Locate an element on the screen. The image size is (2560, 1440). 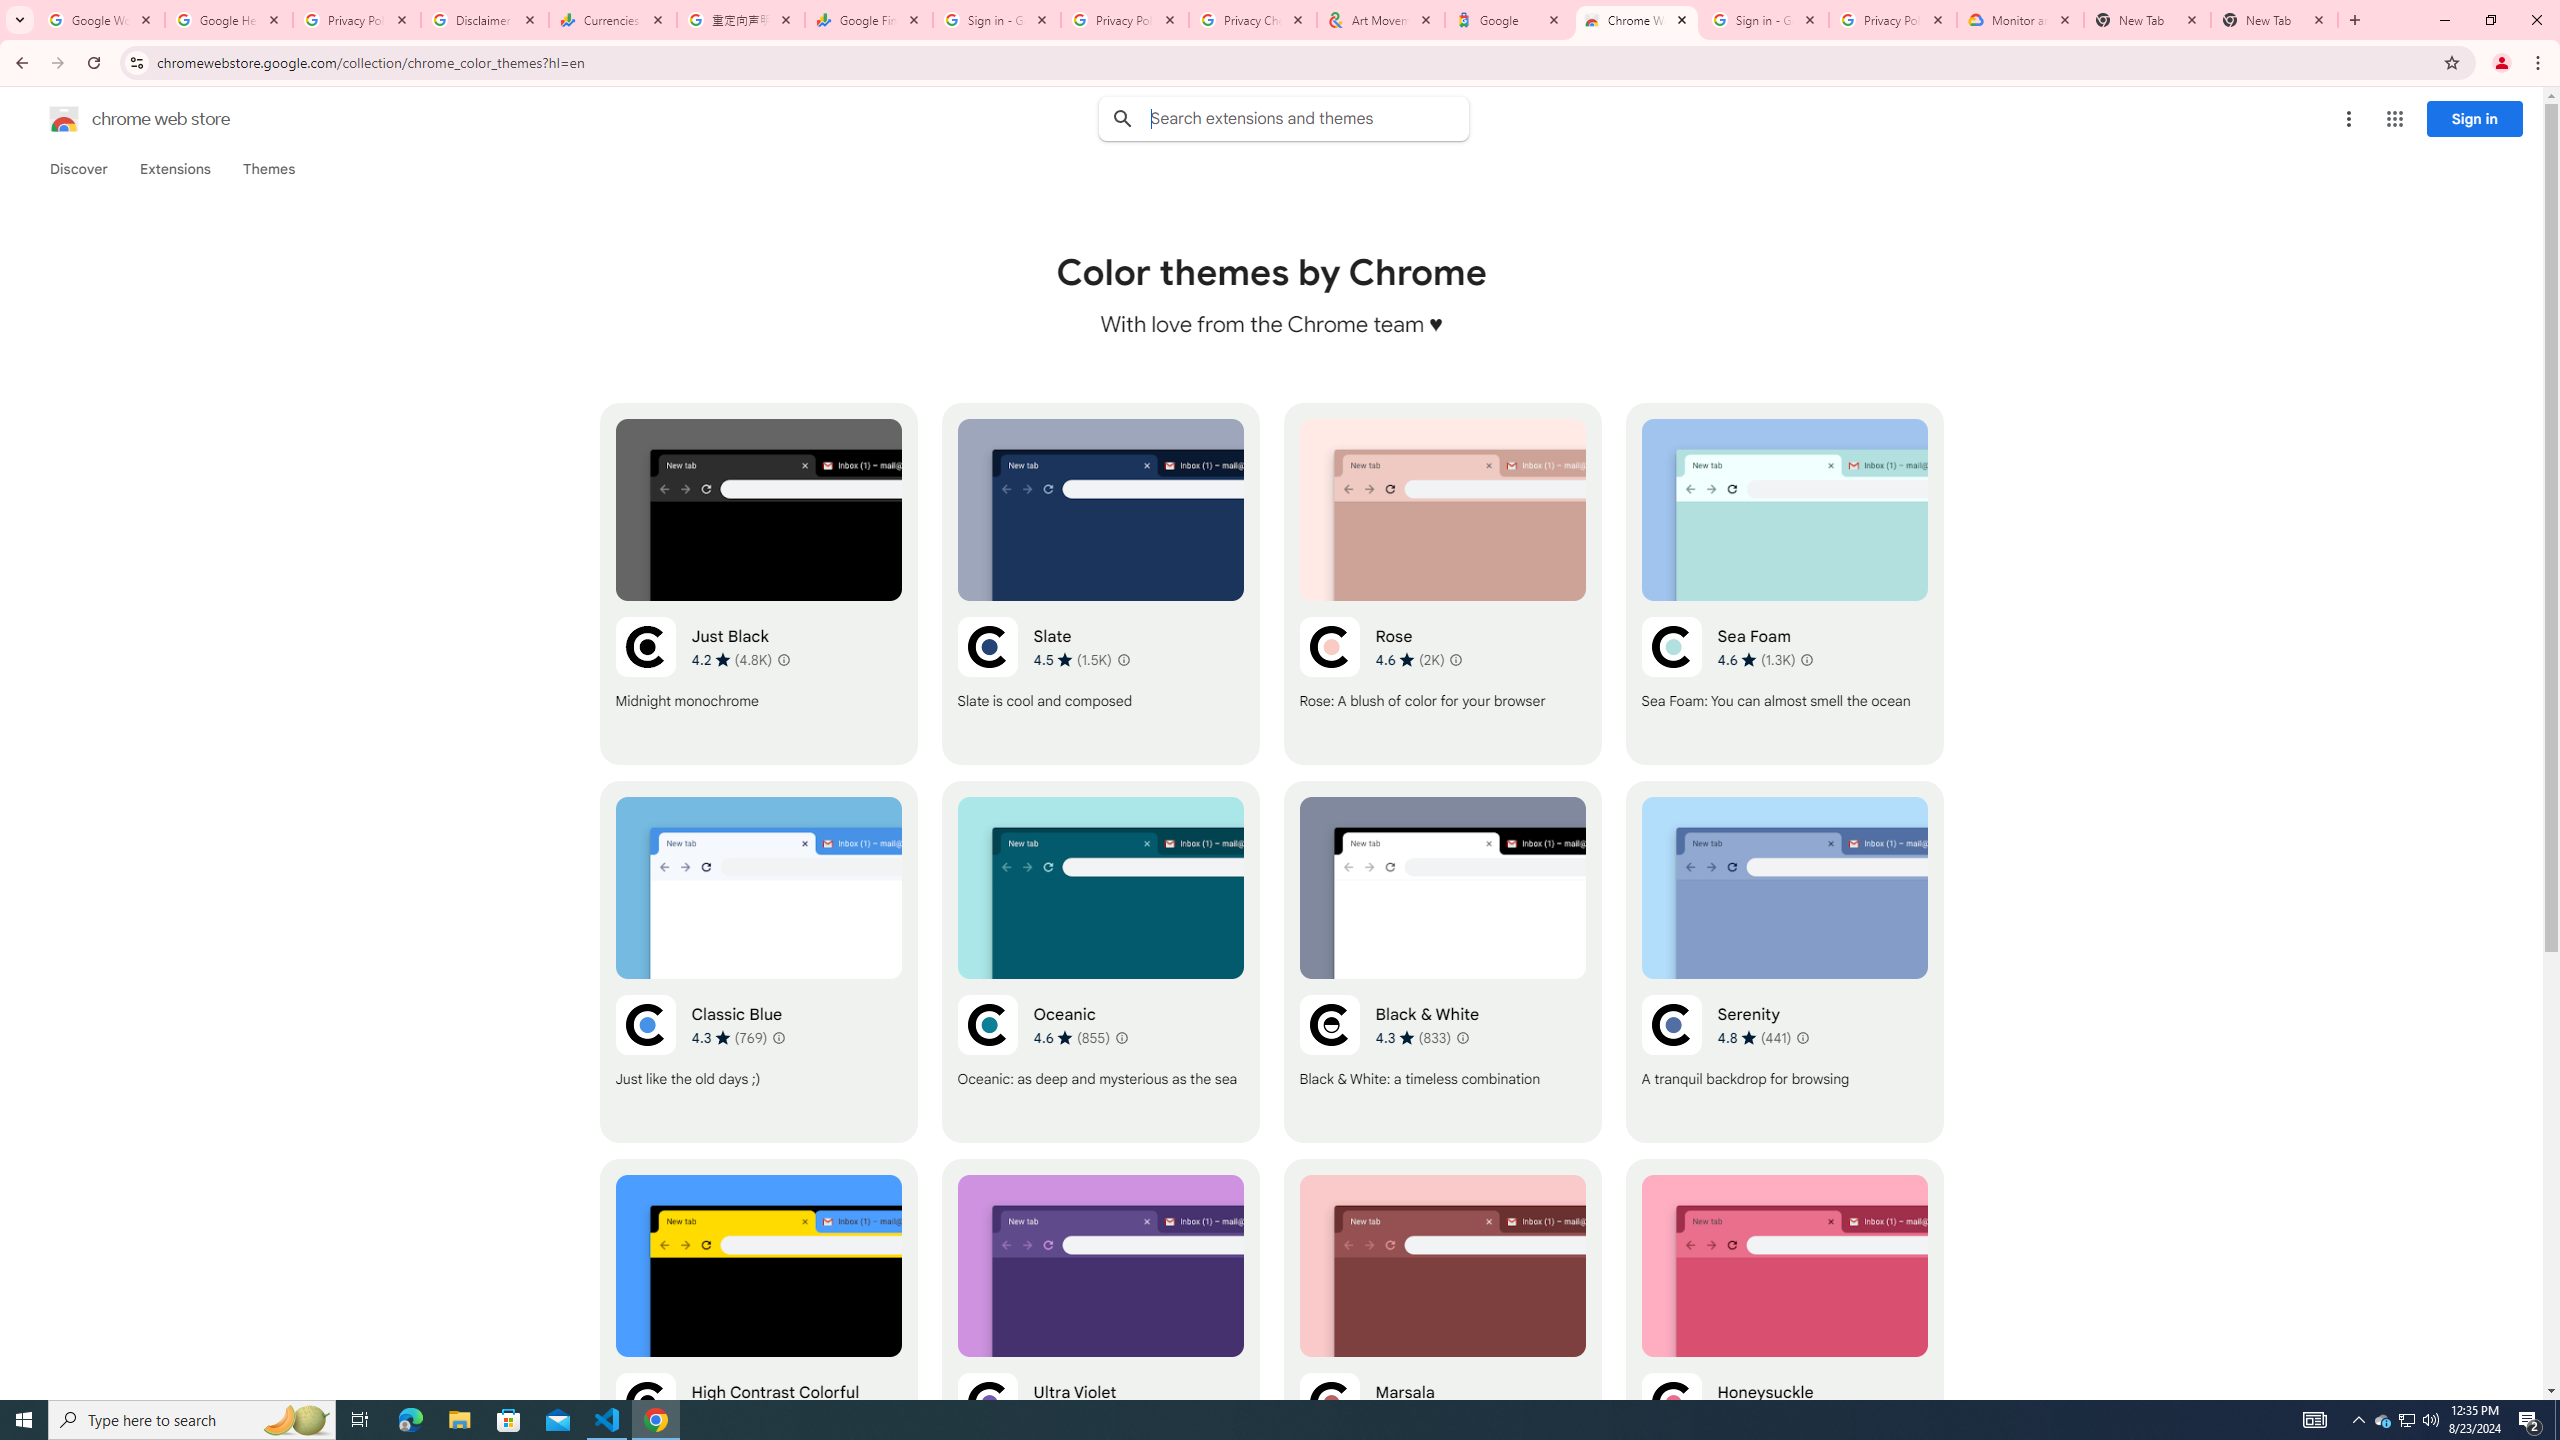
Themes is located at coordinates (268, 169).